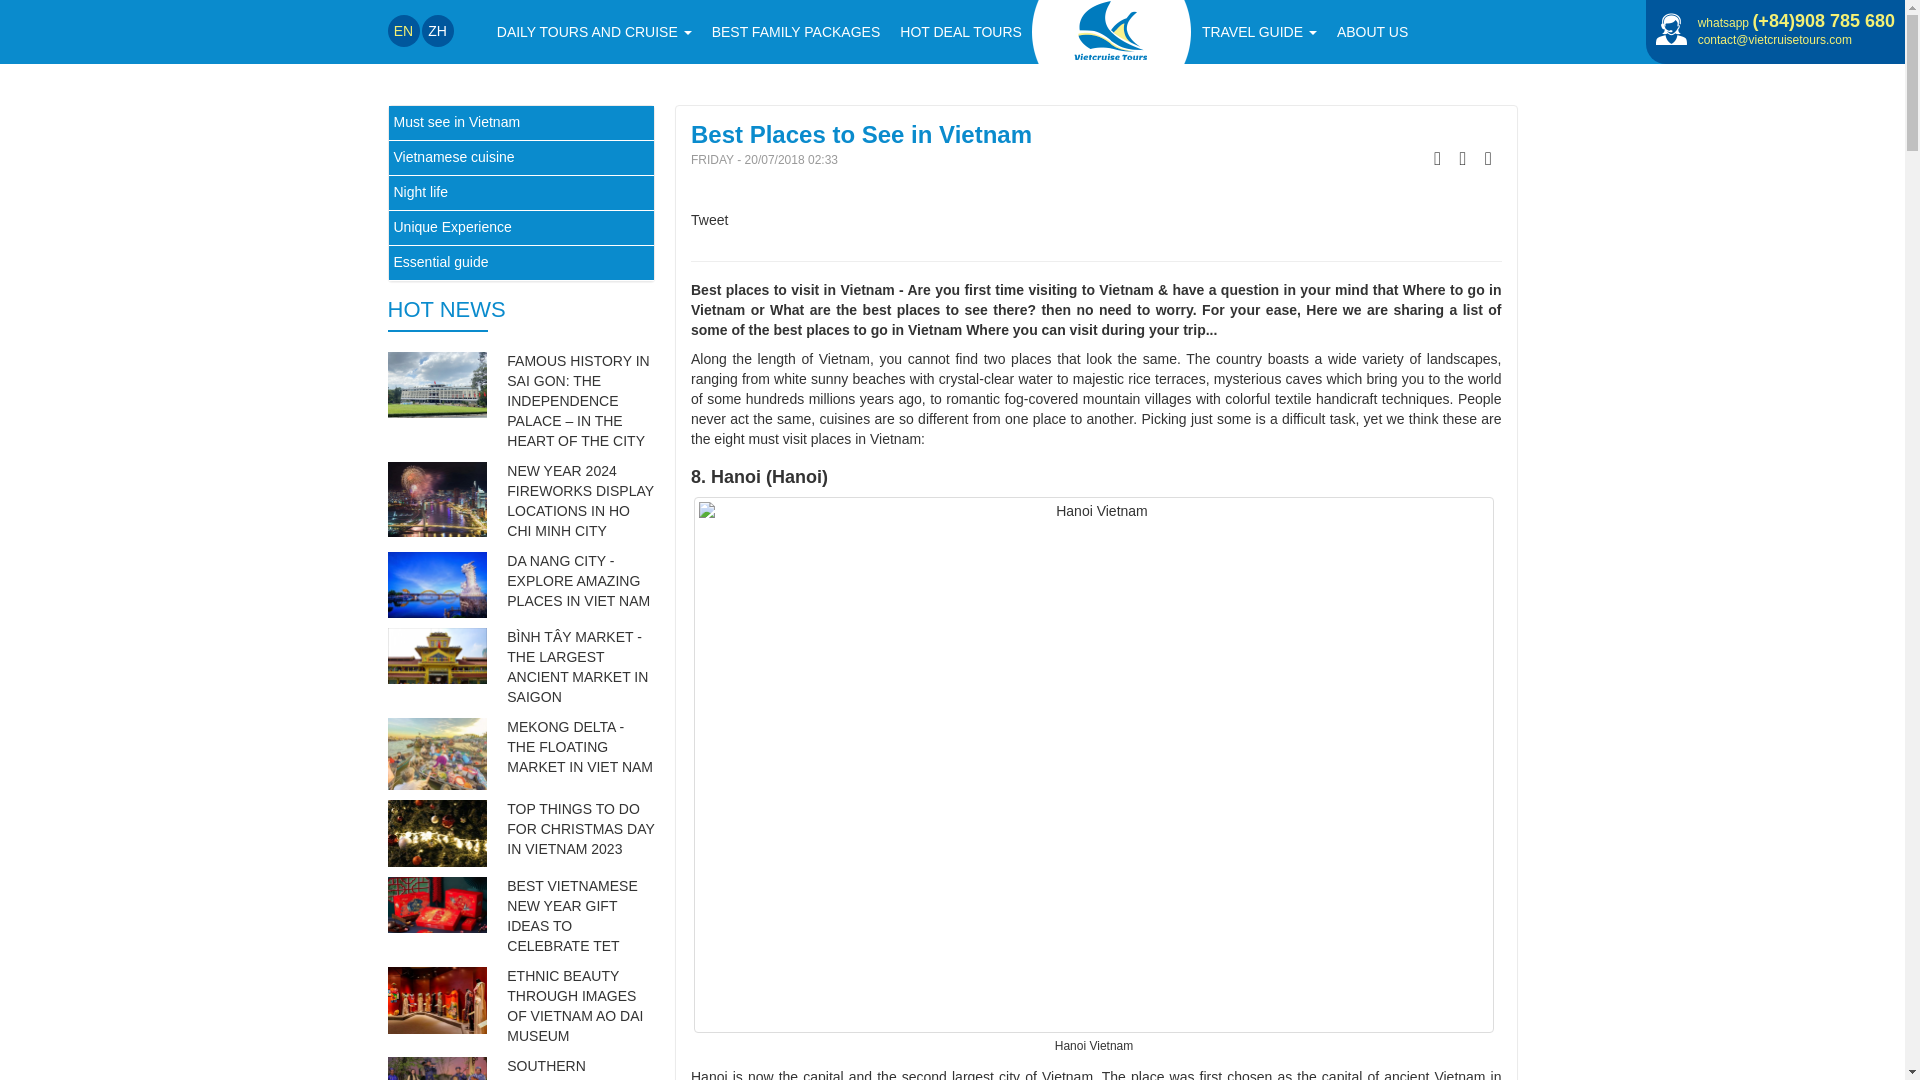 The width and height of the screenshot is (1920, 1080). Describe the element at coordinates (1259, 32) in the screenshot. I see `TRAVEL GUIDE  ` at that location.